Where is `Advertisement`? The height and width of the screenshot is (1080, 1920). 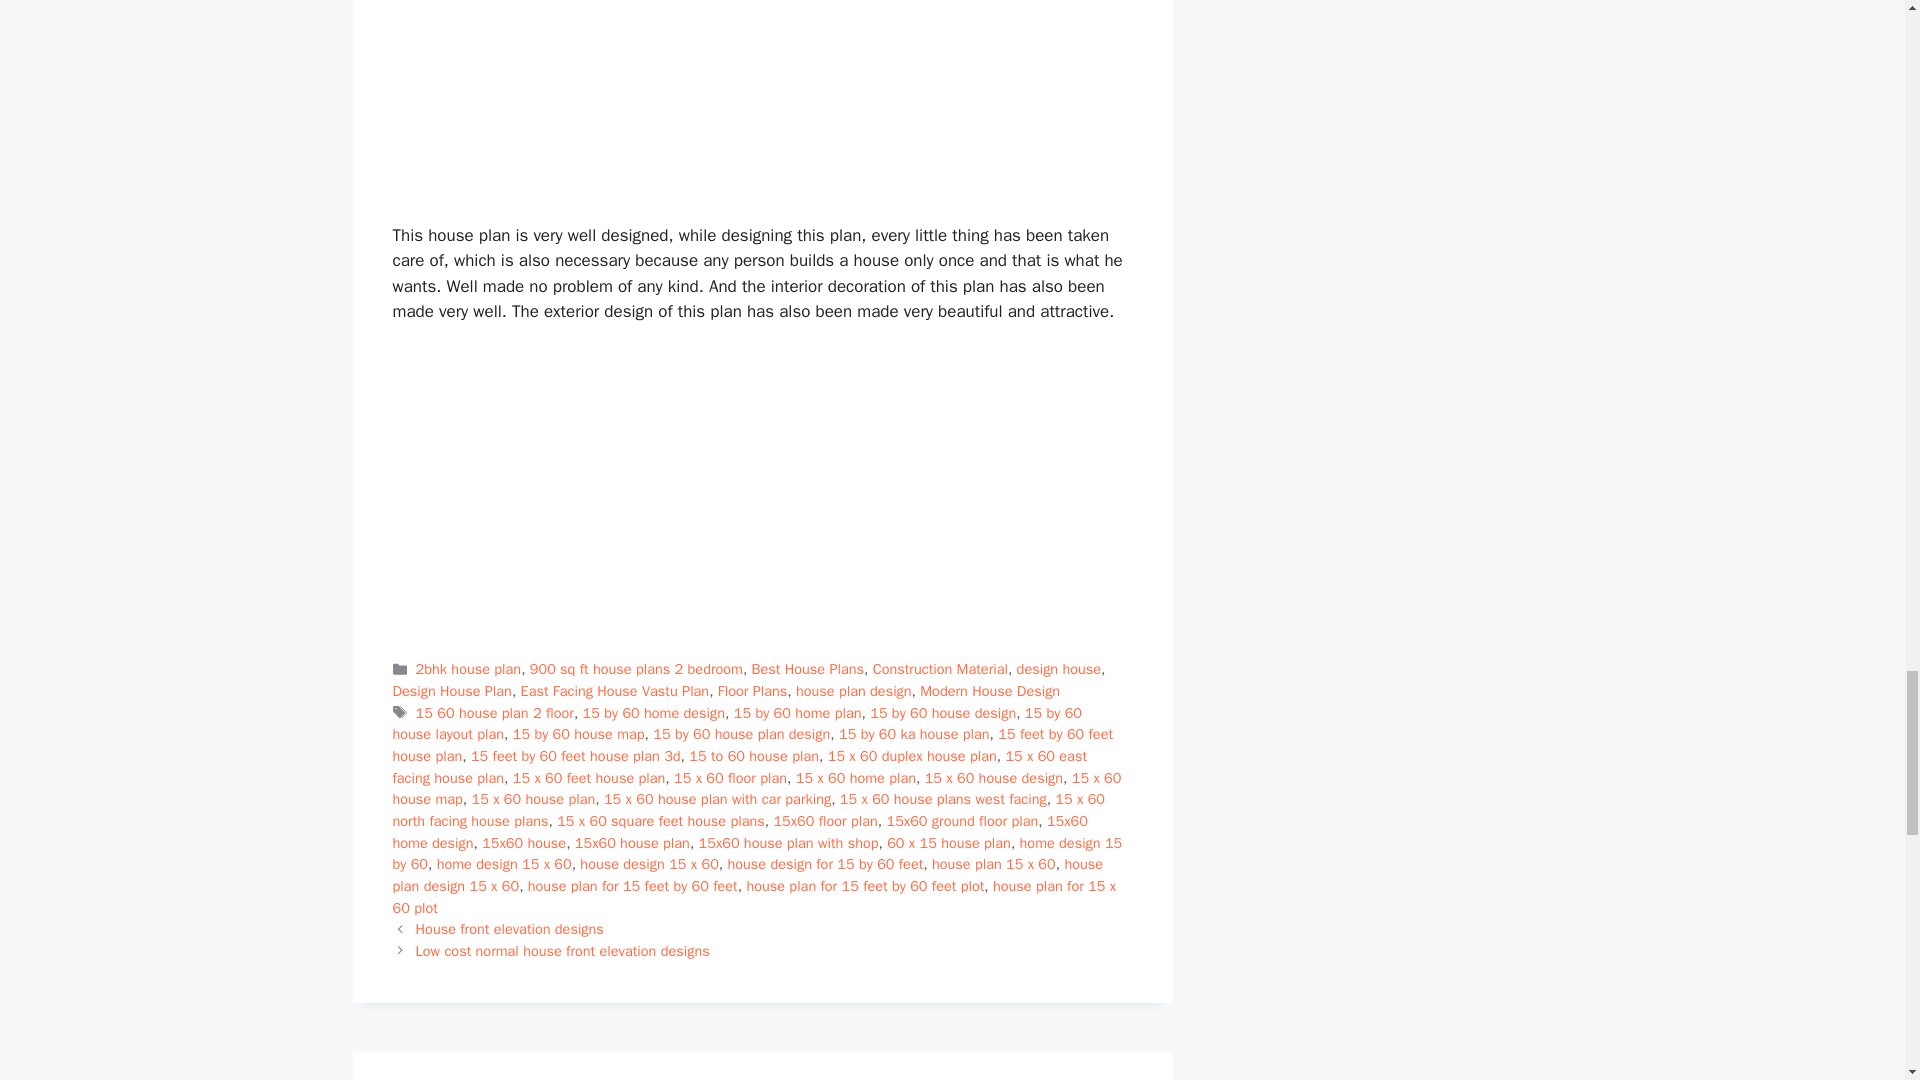 Advertisement is located at coordinates (762, 107).